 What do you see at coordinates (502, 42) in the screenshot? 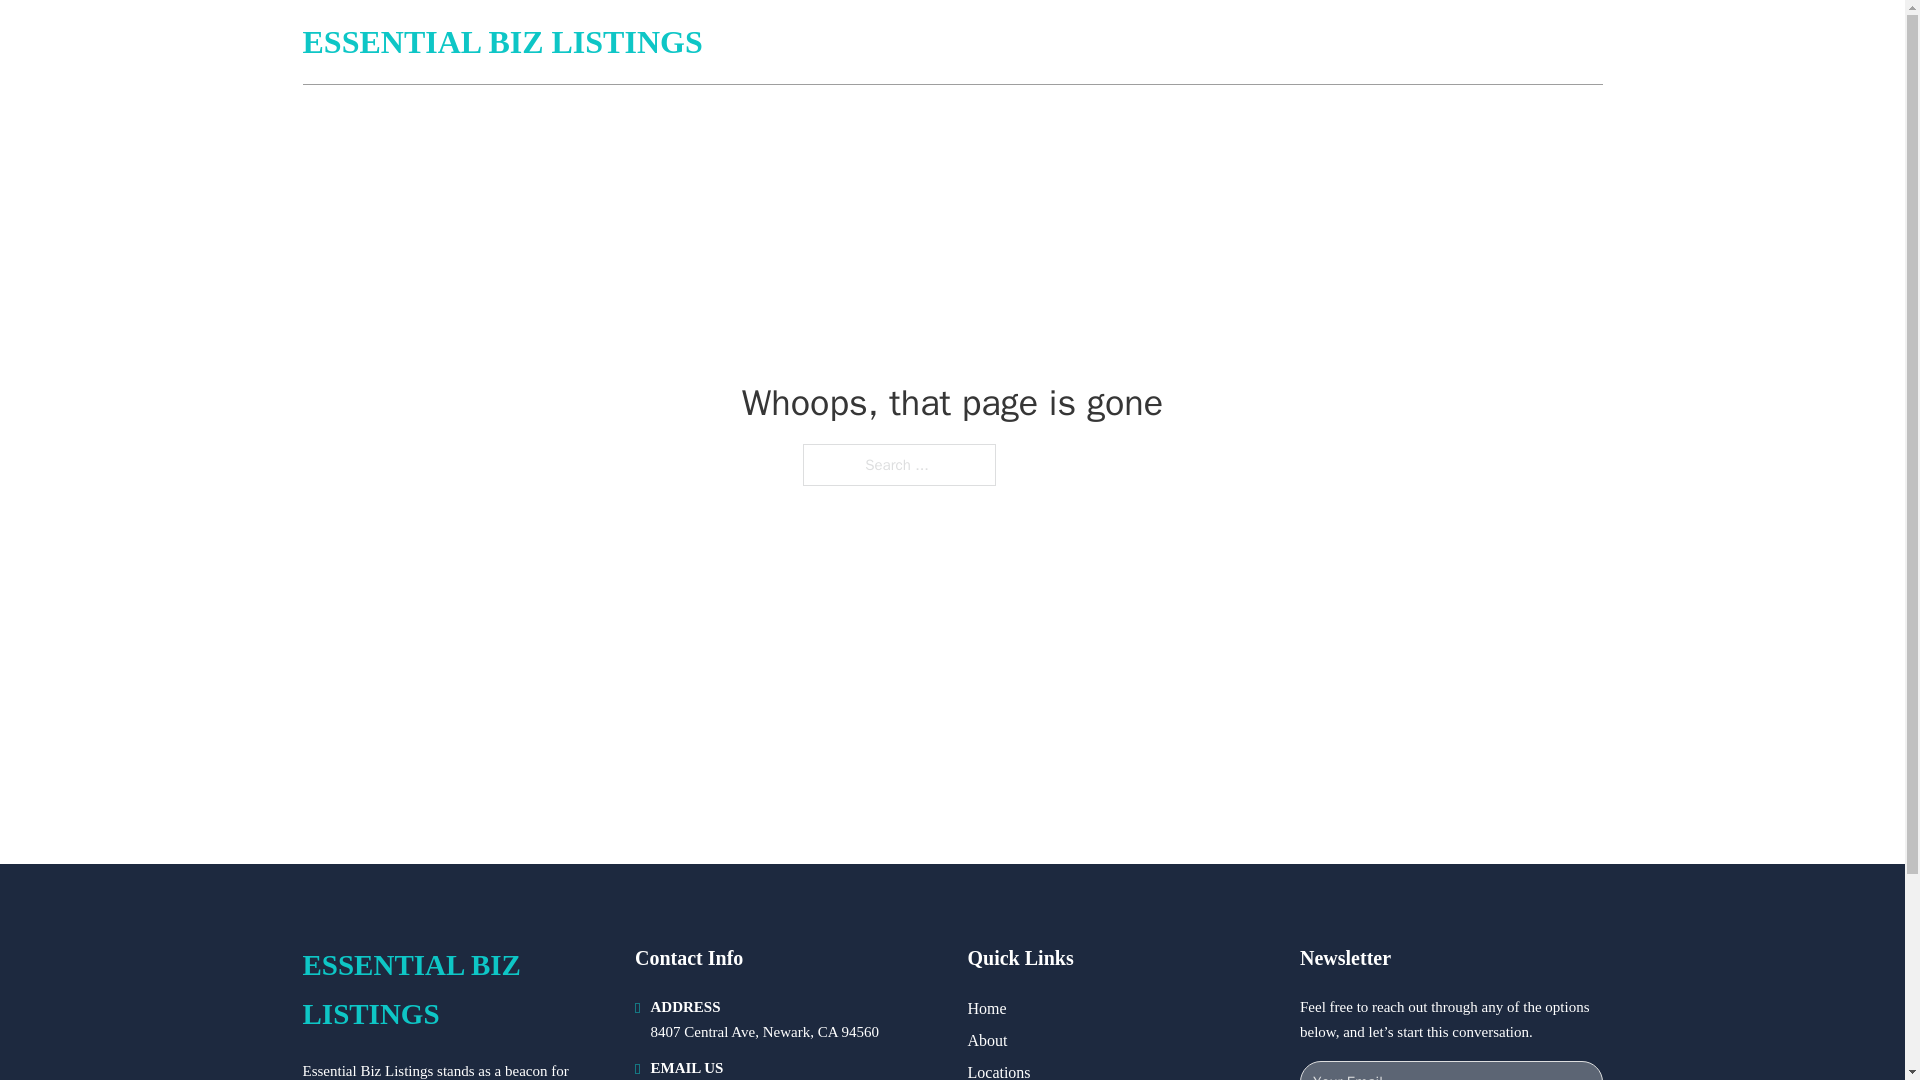
I see `ESSENTIAL BIZ LISTINGS` at bounding box center [502, 42].